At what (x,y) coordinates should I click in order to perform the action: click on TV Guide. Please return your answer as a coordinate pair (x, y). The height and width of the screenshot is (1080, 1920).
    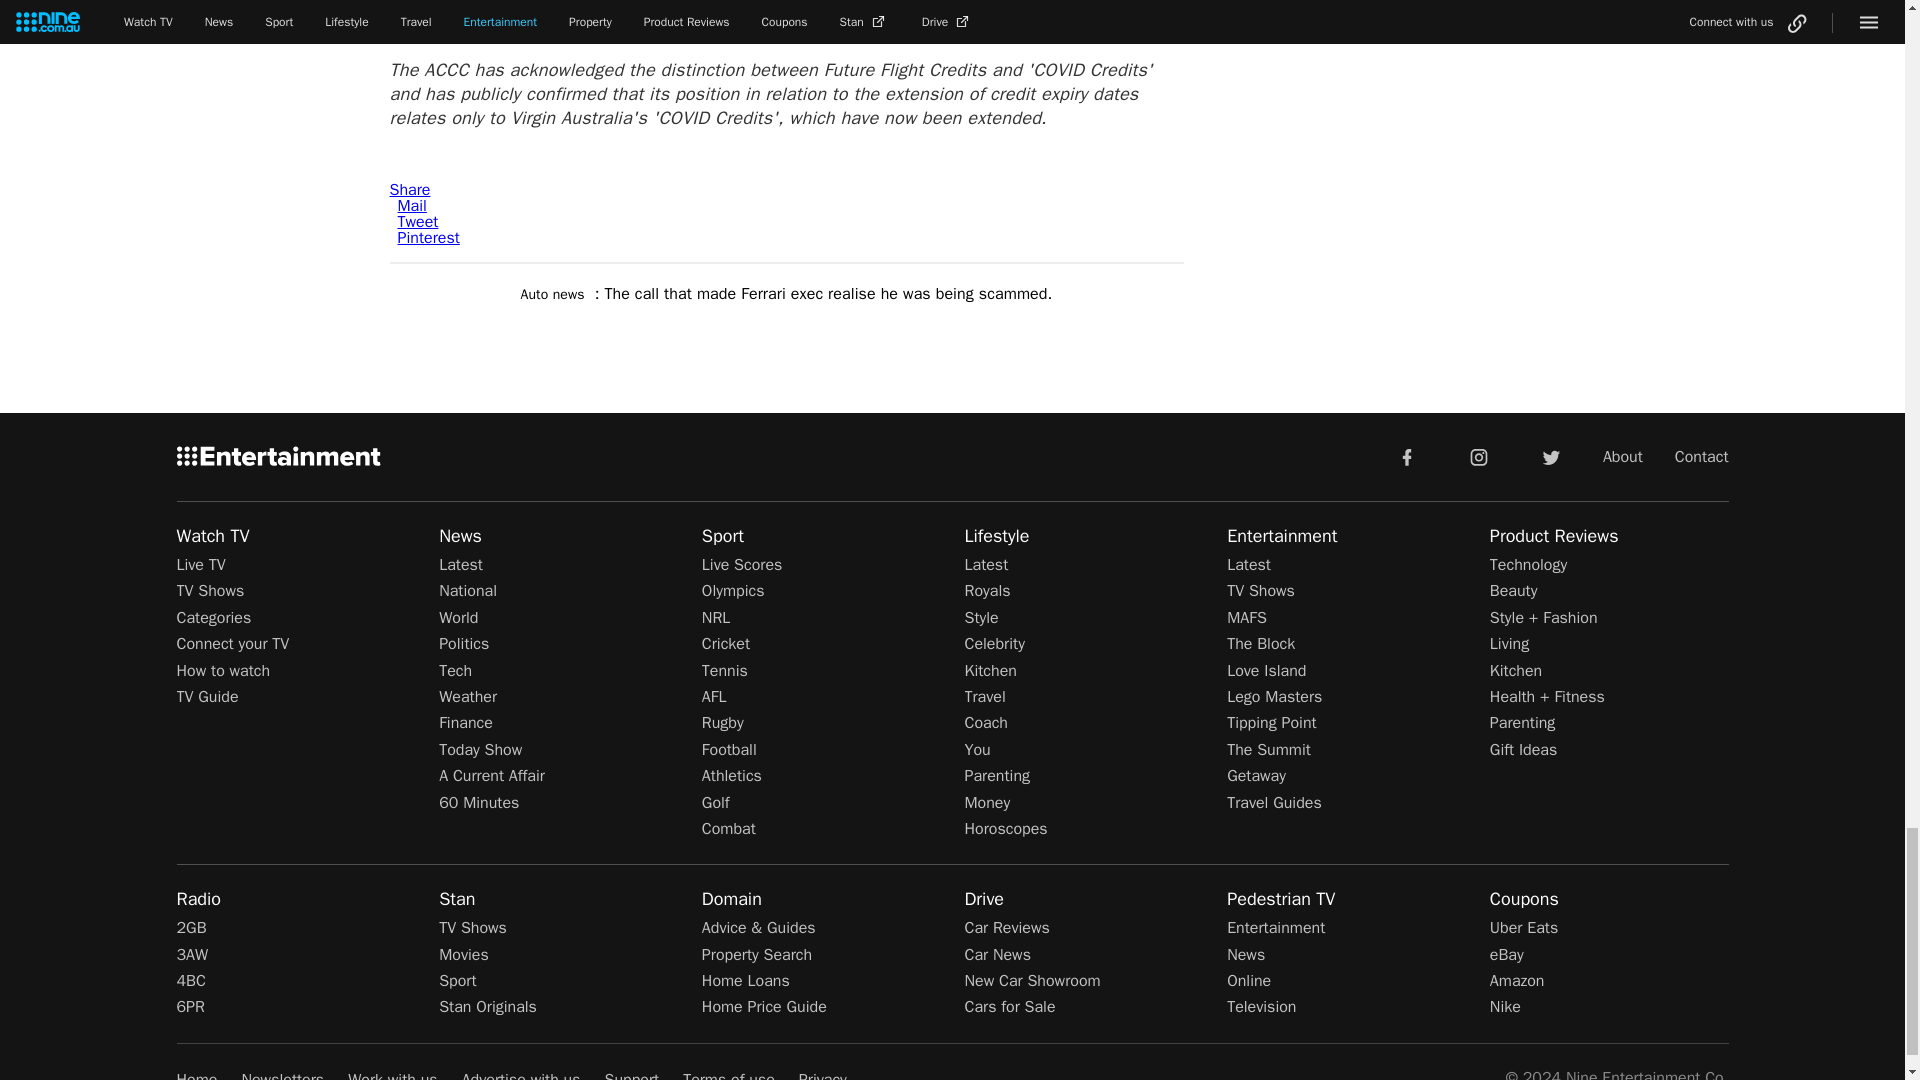
    Looking at the image, I should click on (207, 696).